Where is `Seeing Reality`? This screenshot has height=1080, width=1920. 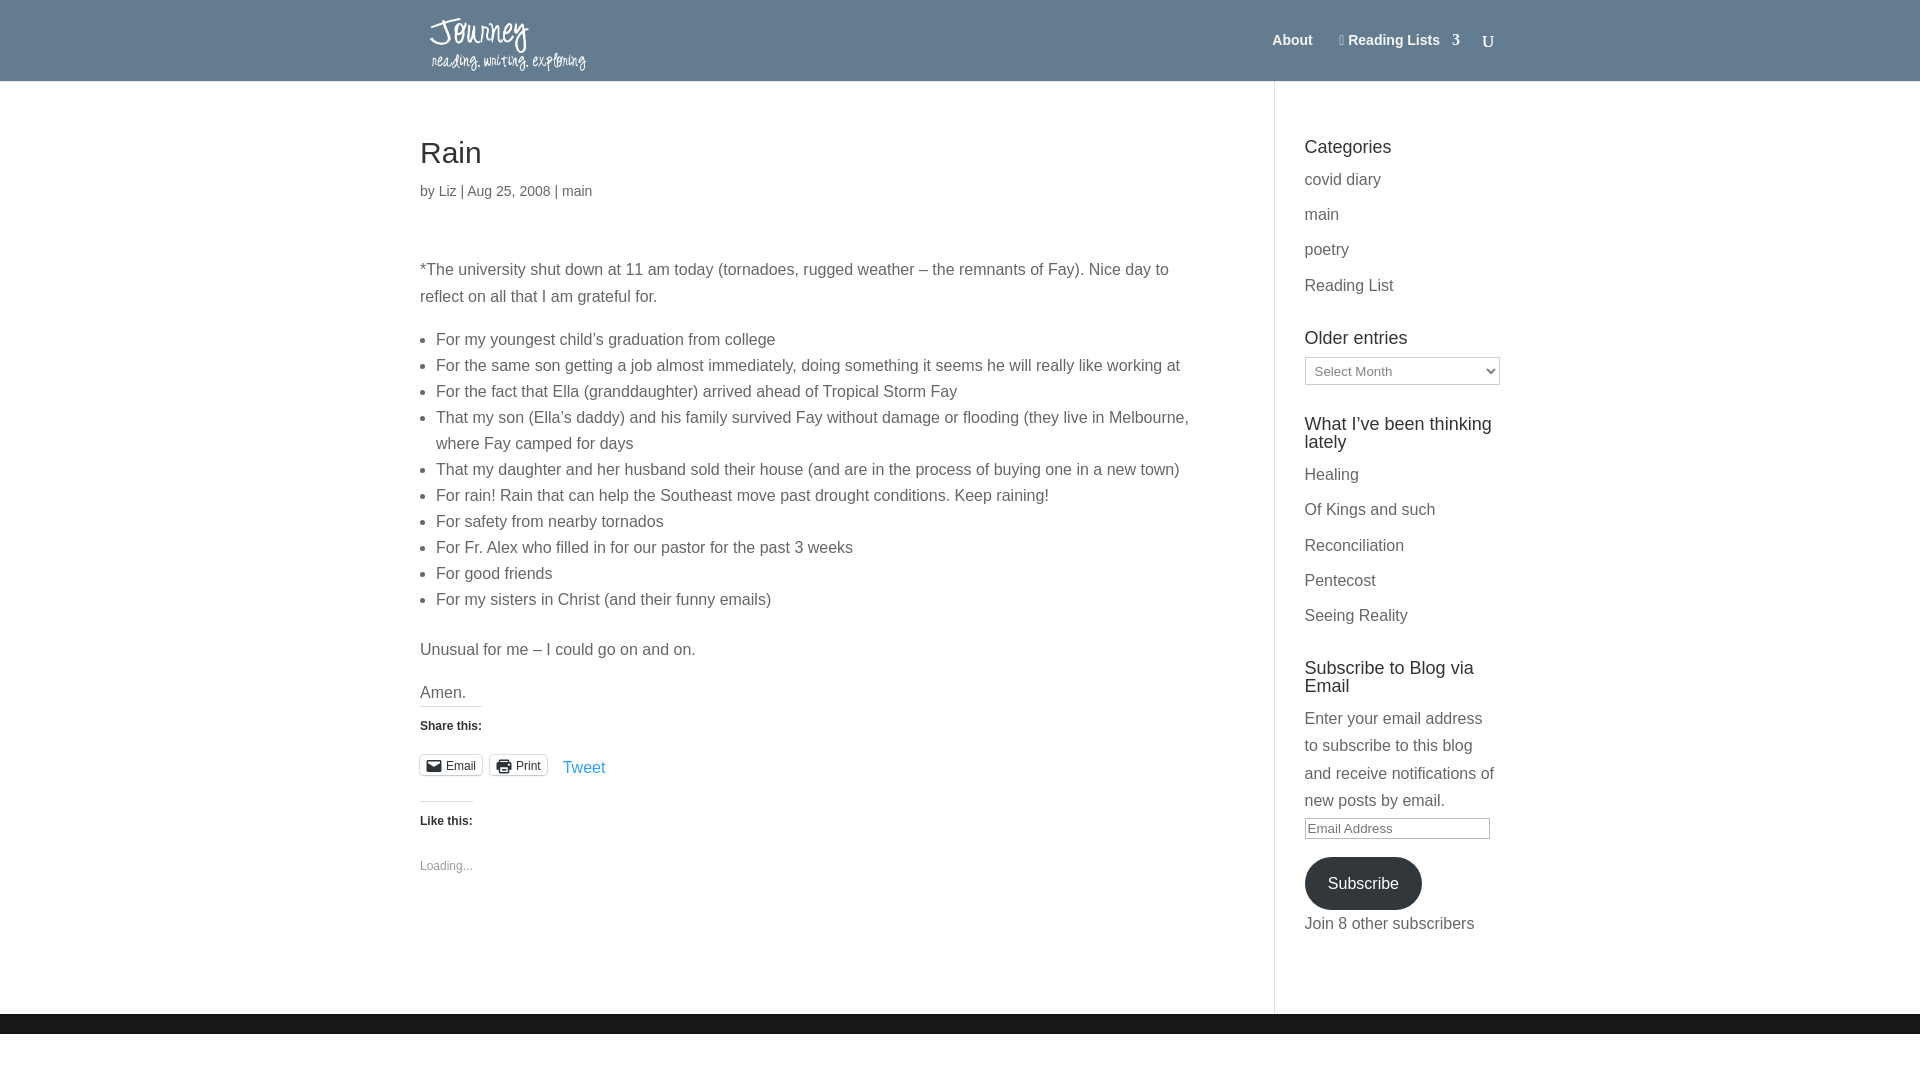 Seeing Reality is located at coordinates (1356, 615).